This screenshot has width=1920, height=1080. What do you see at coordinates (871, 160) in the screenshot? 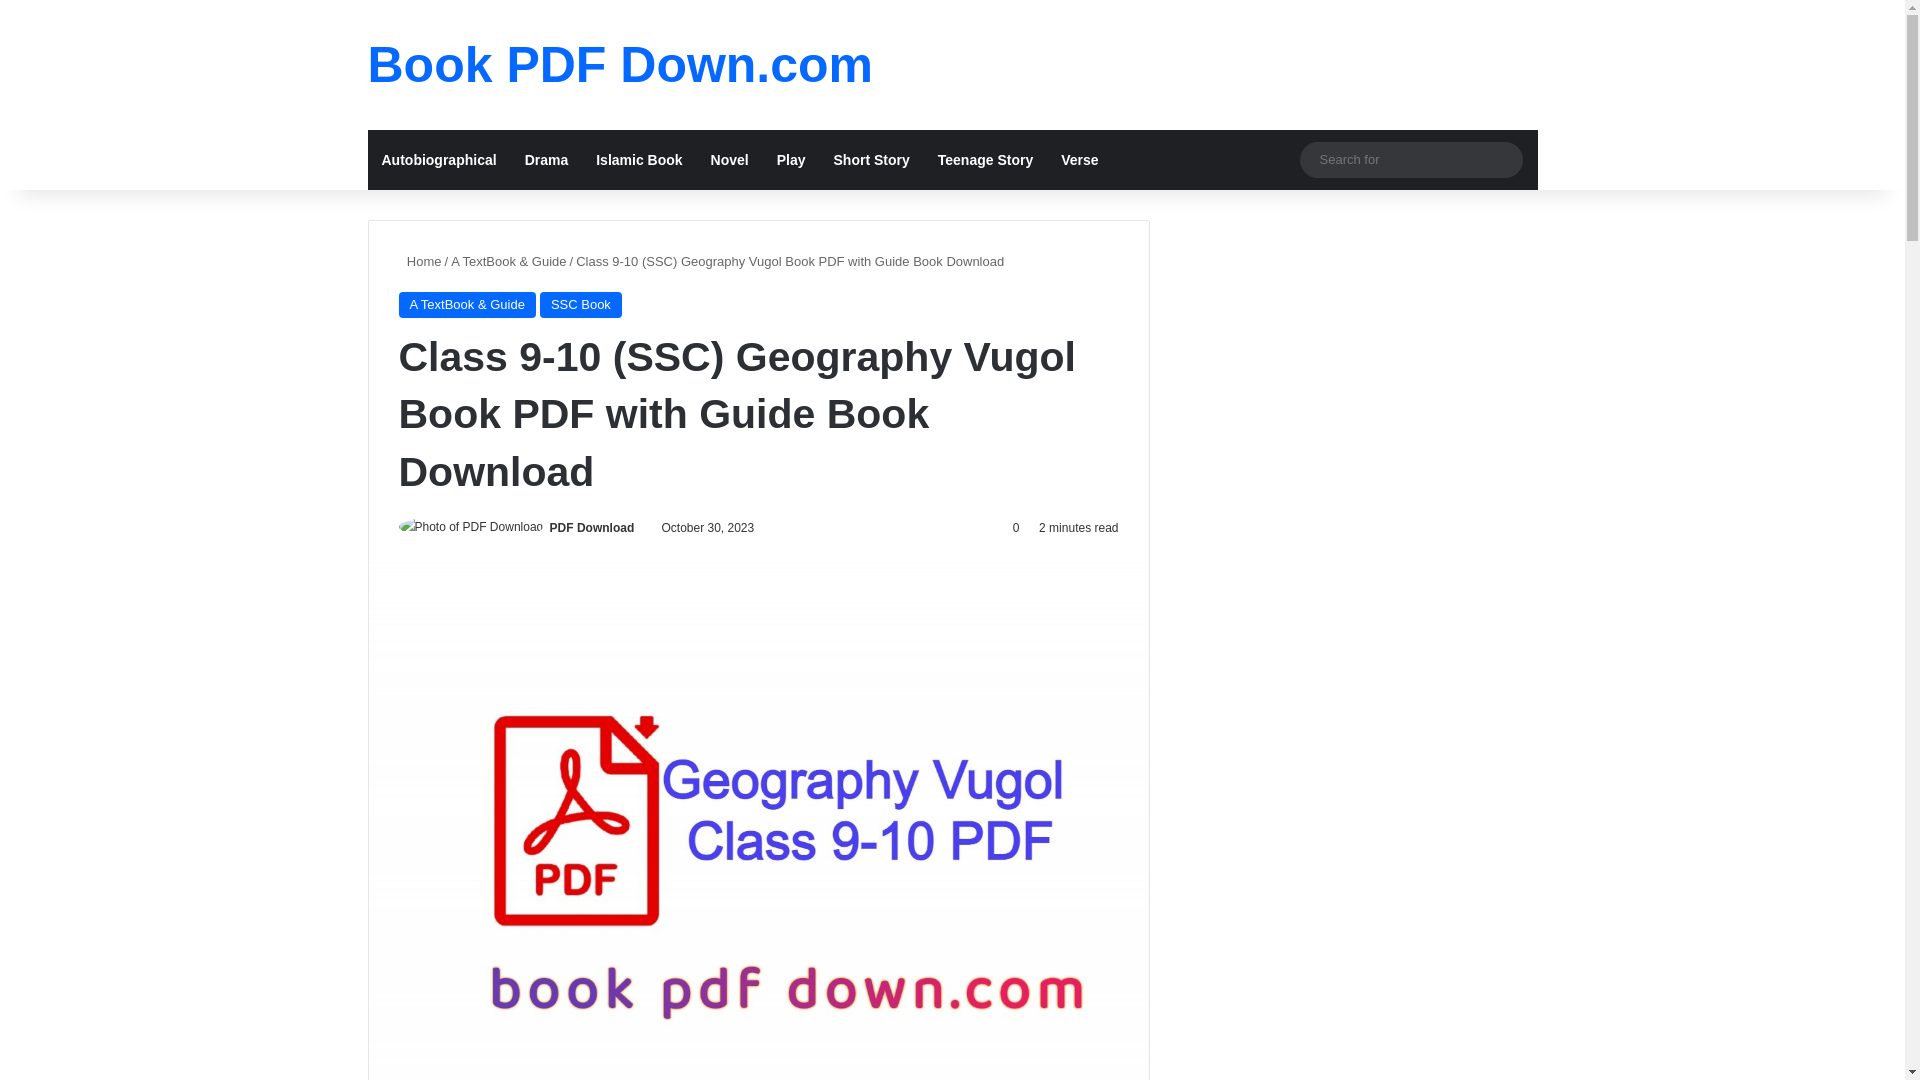
I see `Short Story` at bounding box center [871, 160].